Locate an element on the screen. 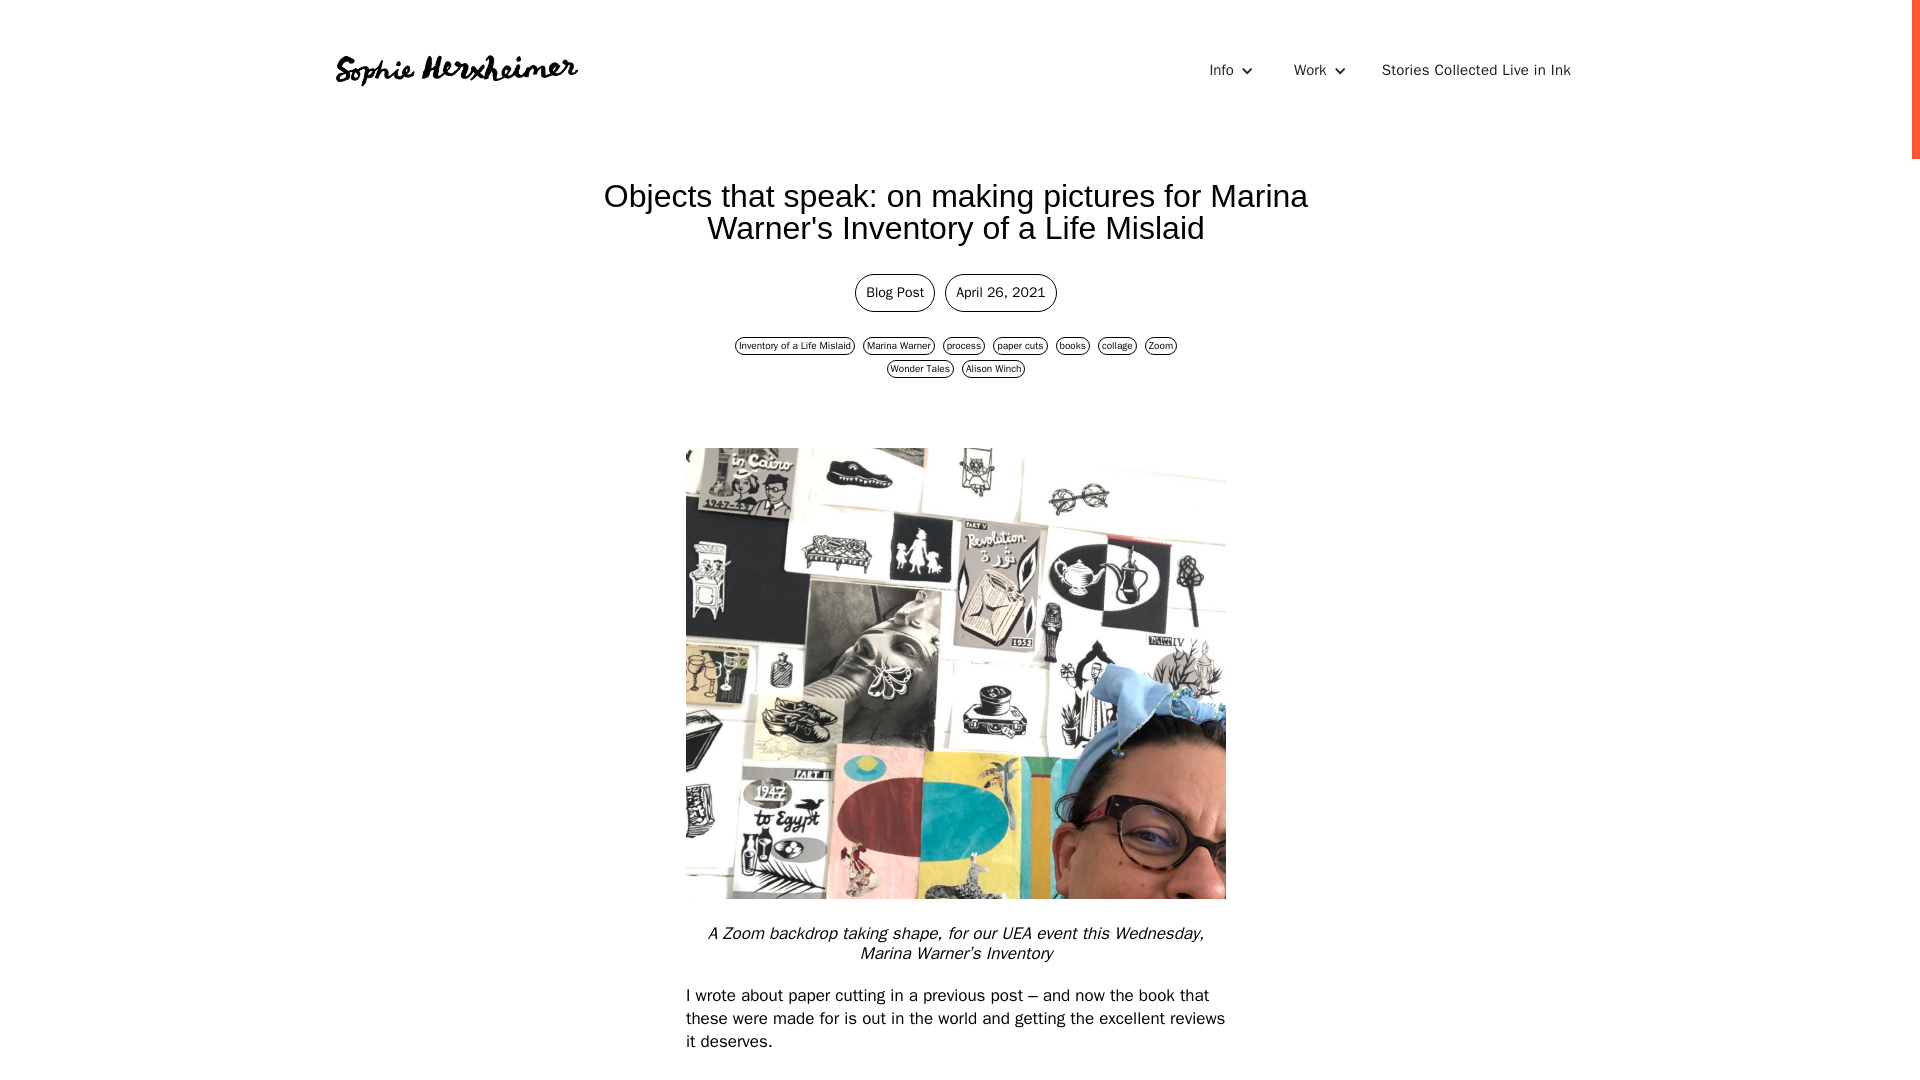 The width and height of the screenshot is (1920, 1080). Zoom is located at coordinates (1160, 343).